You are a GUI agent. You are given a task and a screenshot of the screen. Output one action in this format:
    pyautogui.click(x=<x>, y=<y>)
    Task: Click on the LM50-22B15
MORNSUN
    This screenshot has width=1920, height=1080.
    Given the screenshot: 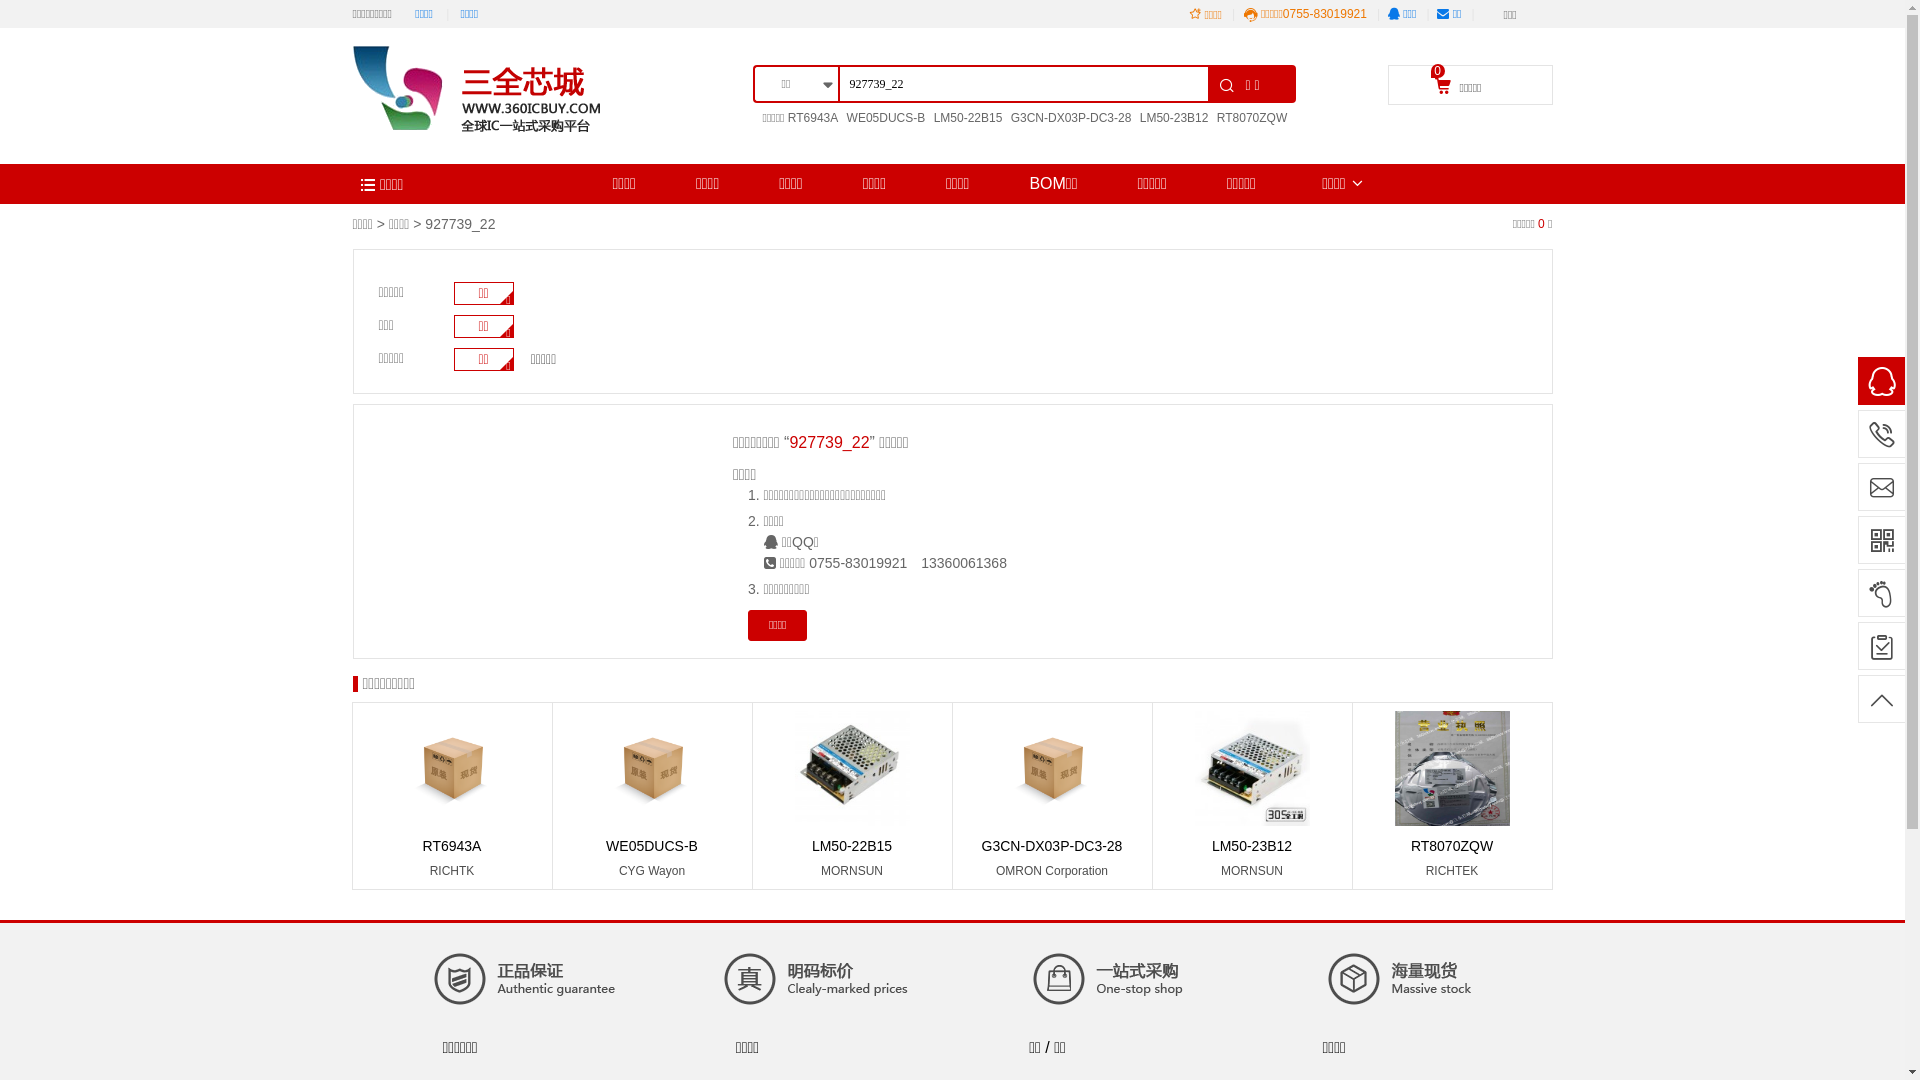 What is the action you would take?
    pyautogui.click(x=852, y=798)
    